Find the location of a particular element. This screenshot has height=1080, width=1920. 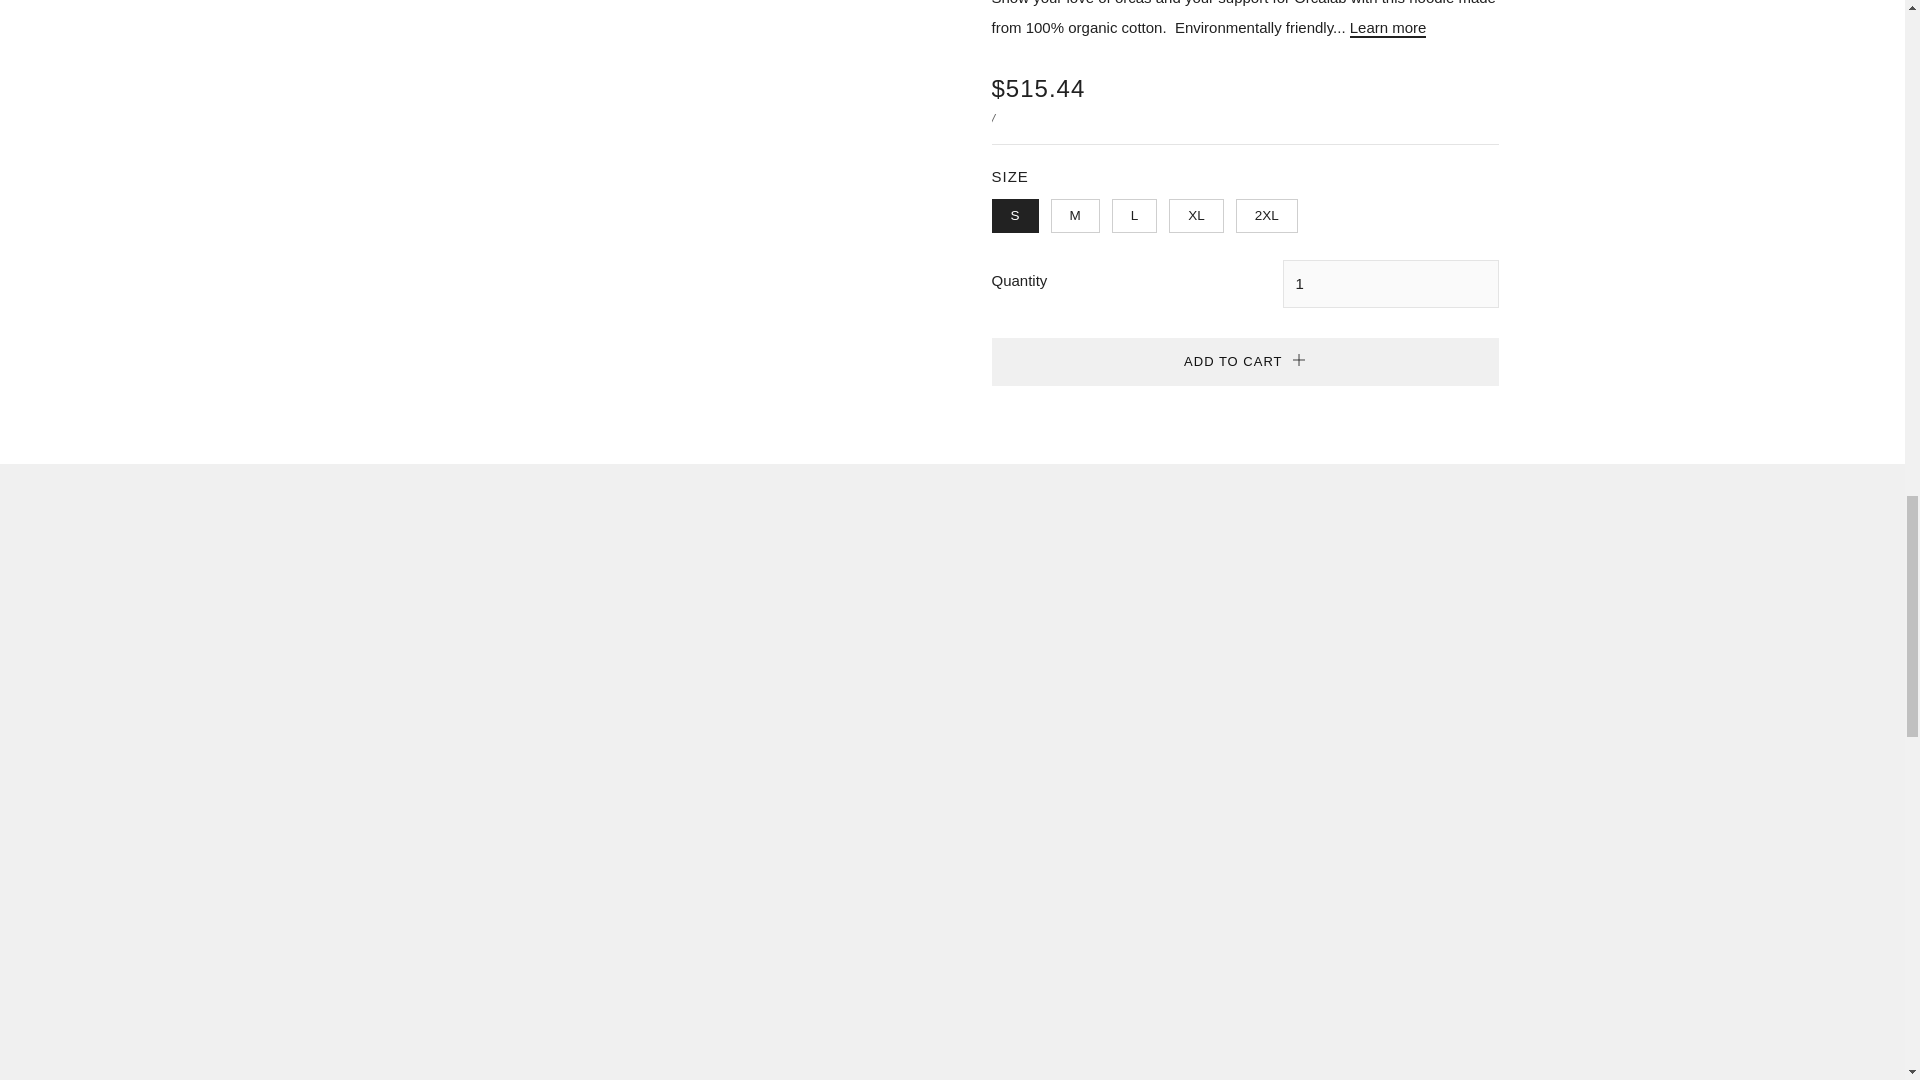

1 is located at coordinates (1390, 284).